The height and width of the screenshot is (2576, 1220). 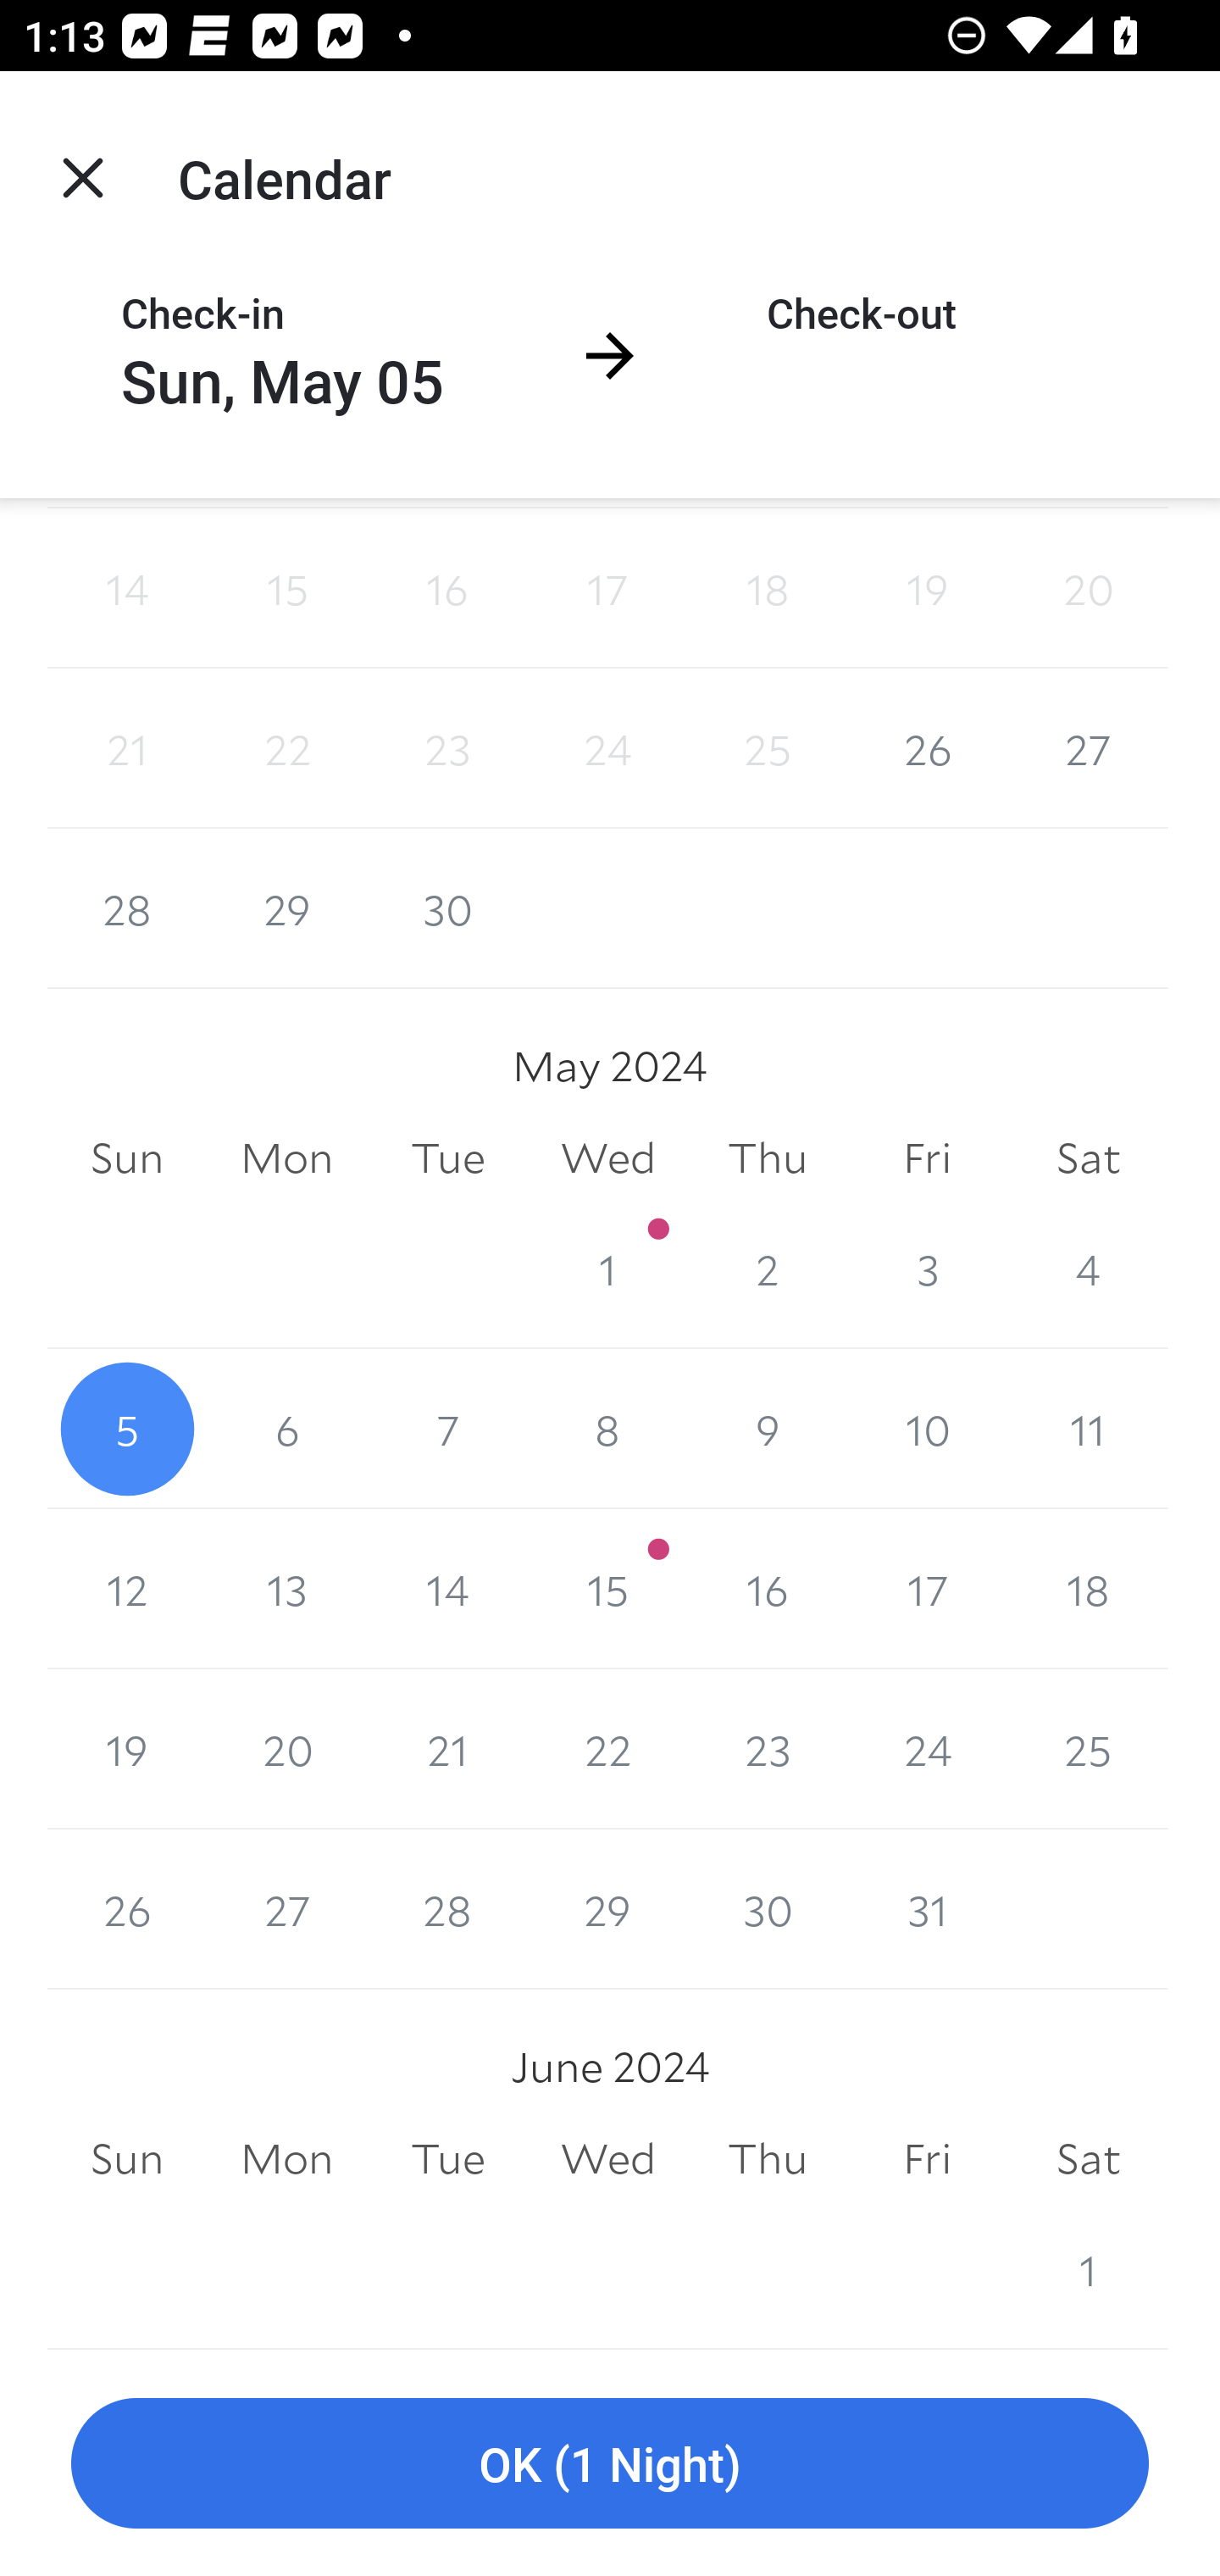 I want to click on 29 29 April 2024, so click(x=286, y=908).